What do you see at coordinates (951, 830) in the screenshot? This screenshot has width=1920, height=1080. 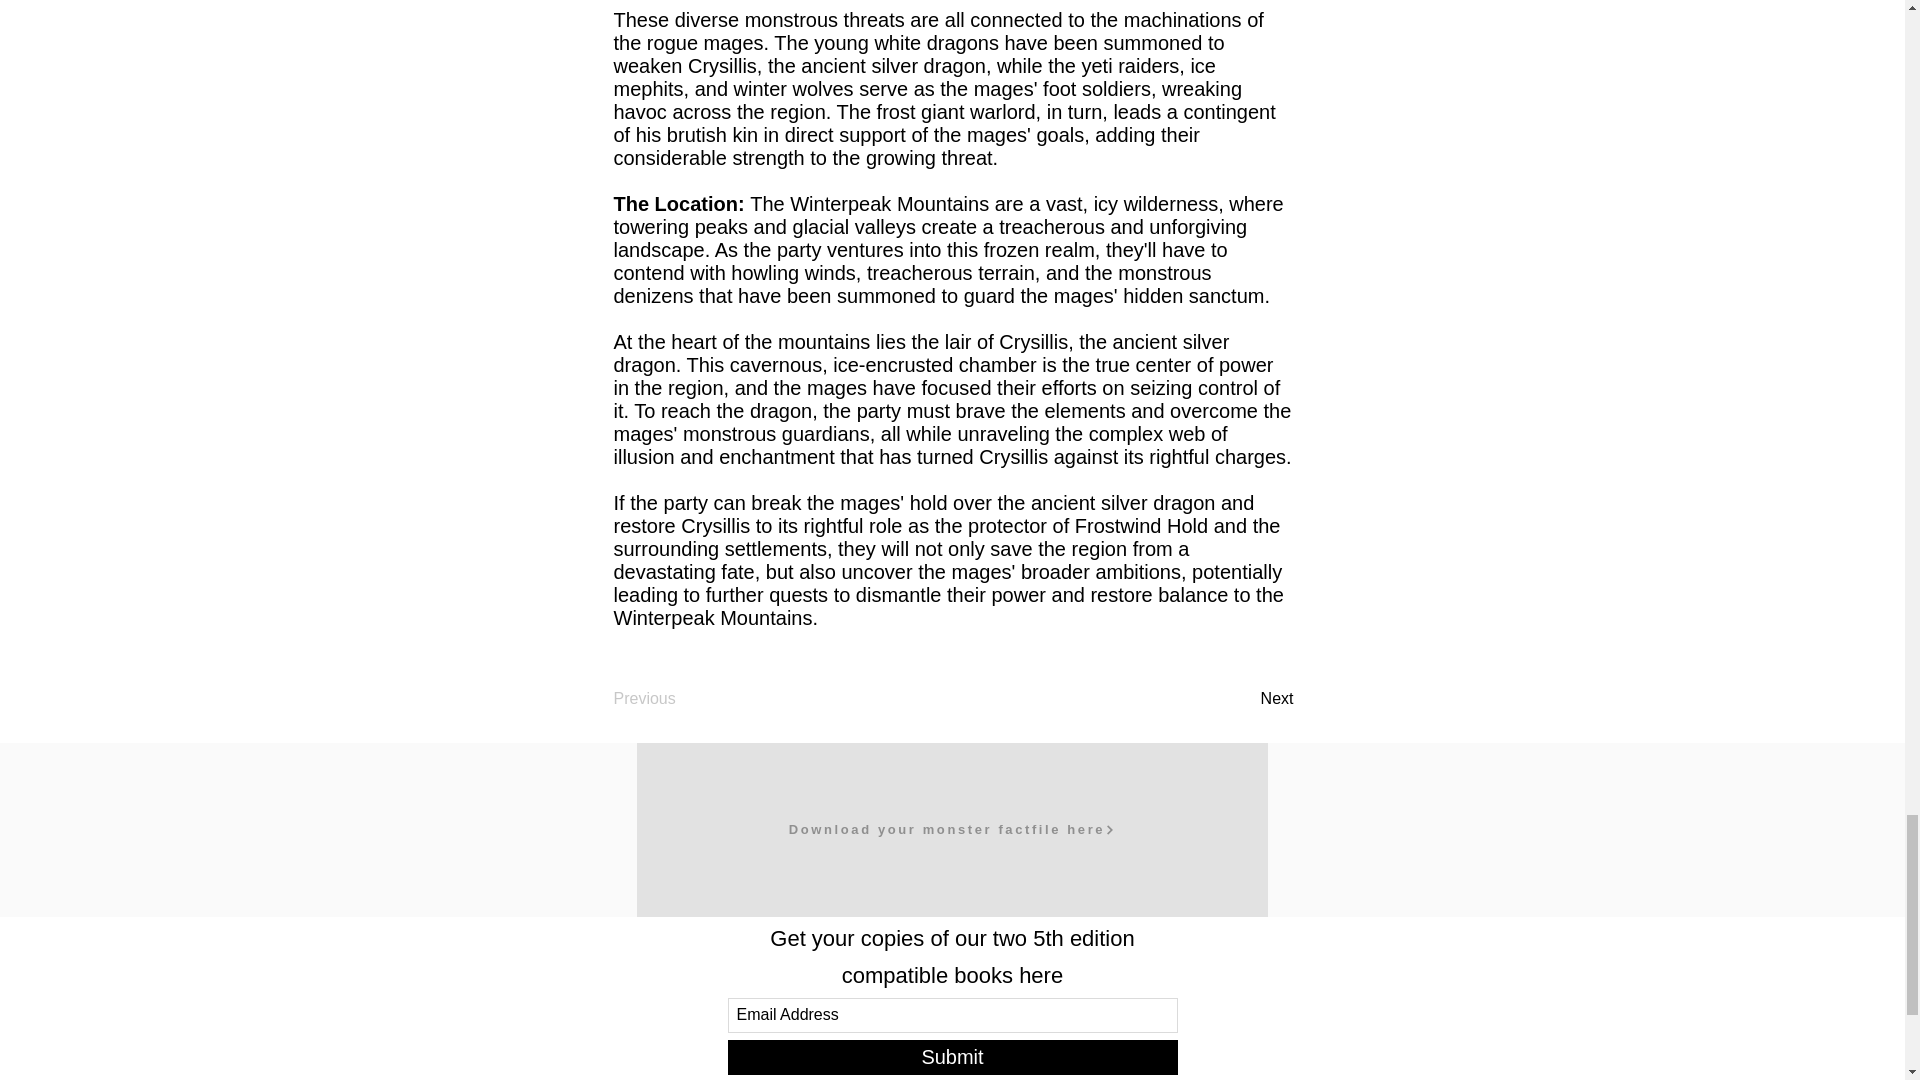 I see `Download your monster factfile here` at bounding box center [951, 830].